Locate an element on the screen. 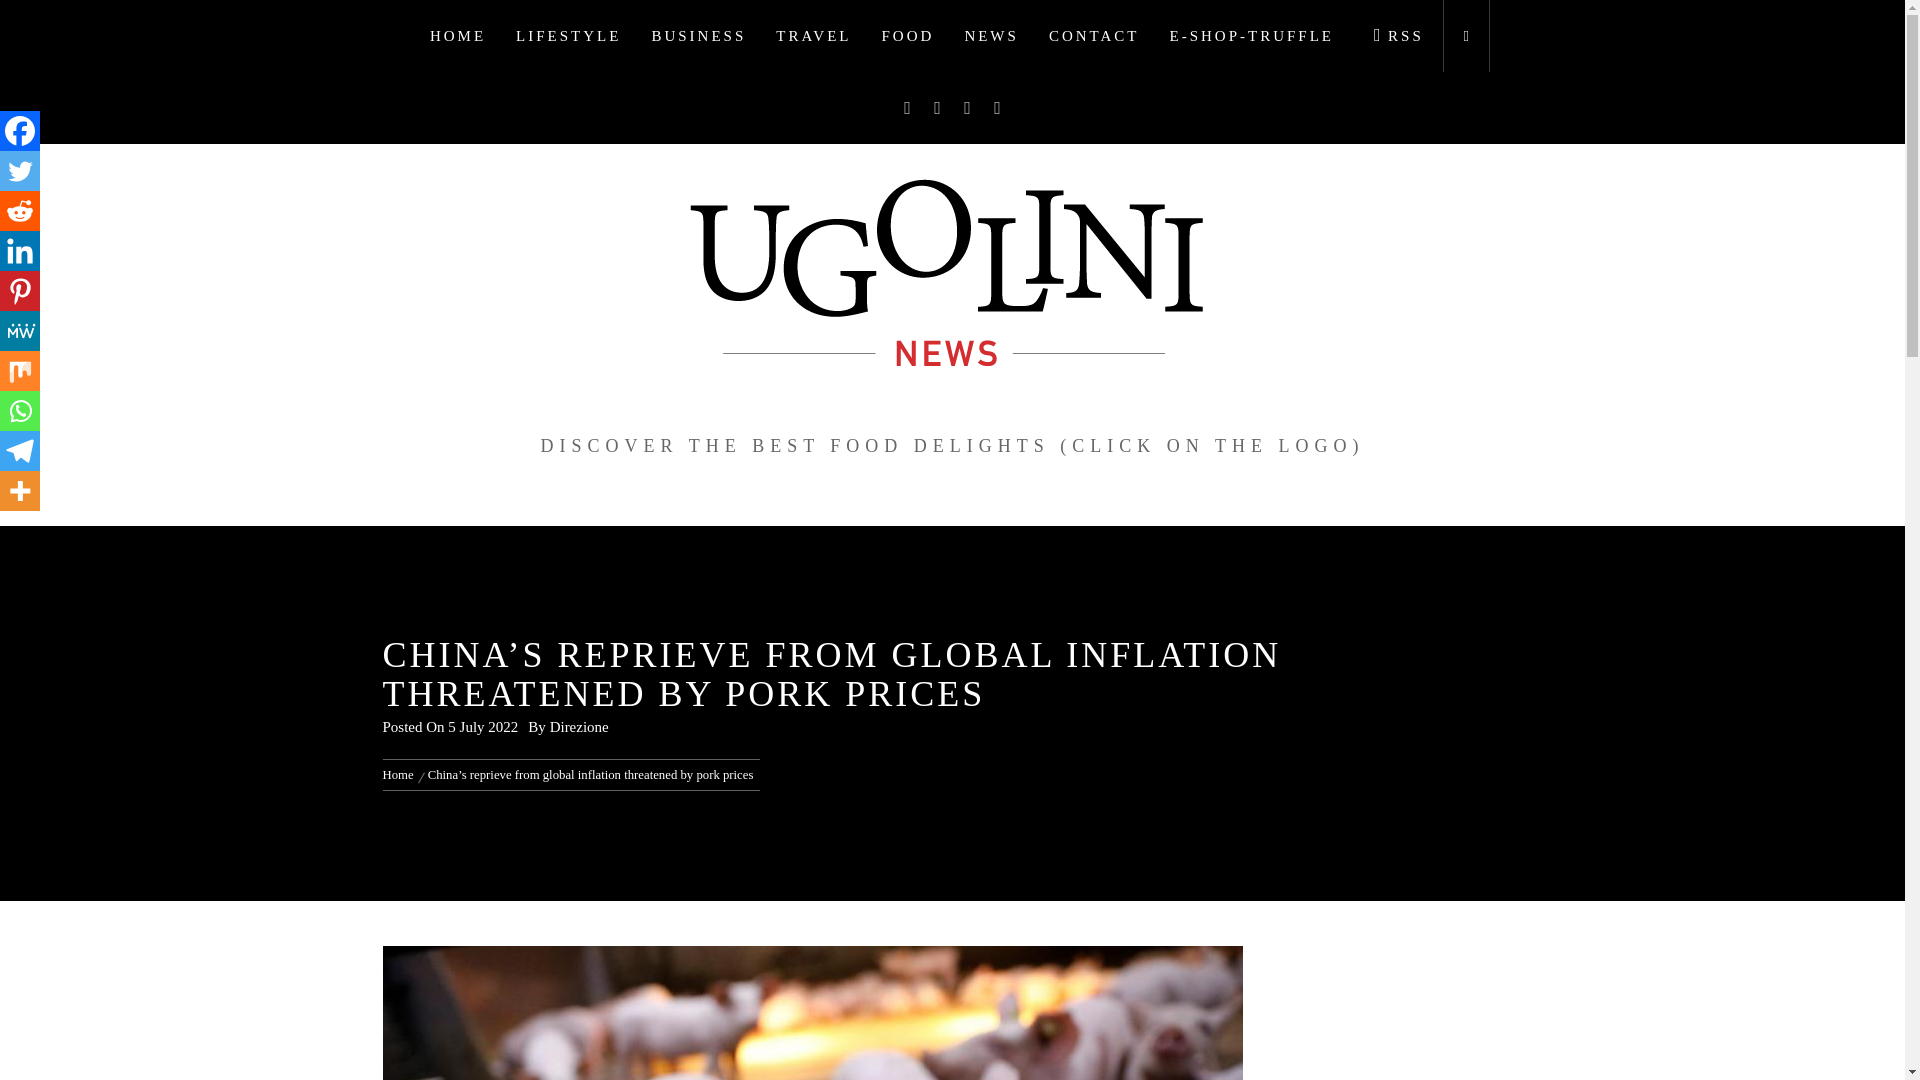 This screenshot has height=1080, width=1920. Facebook is located at coordinates (20, 131).